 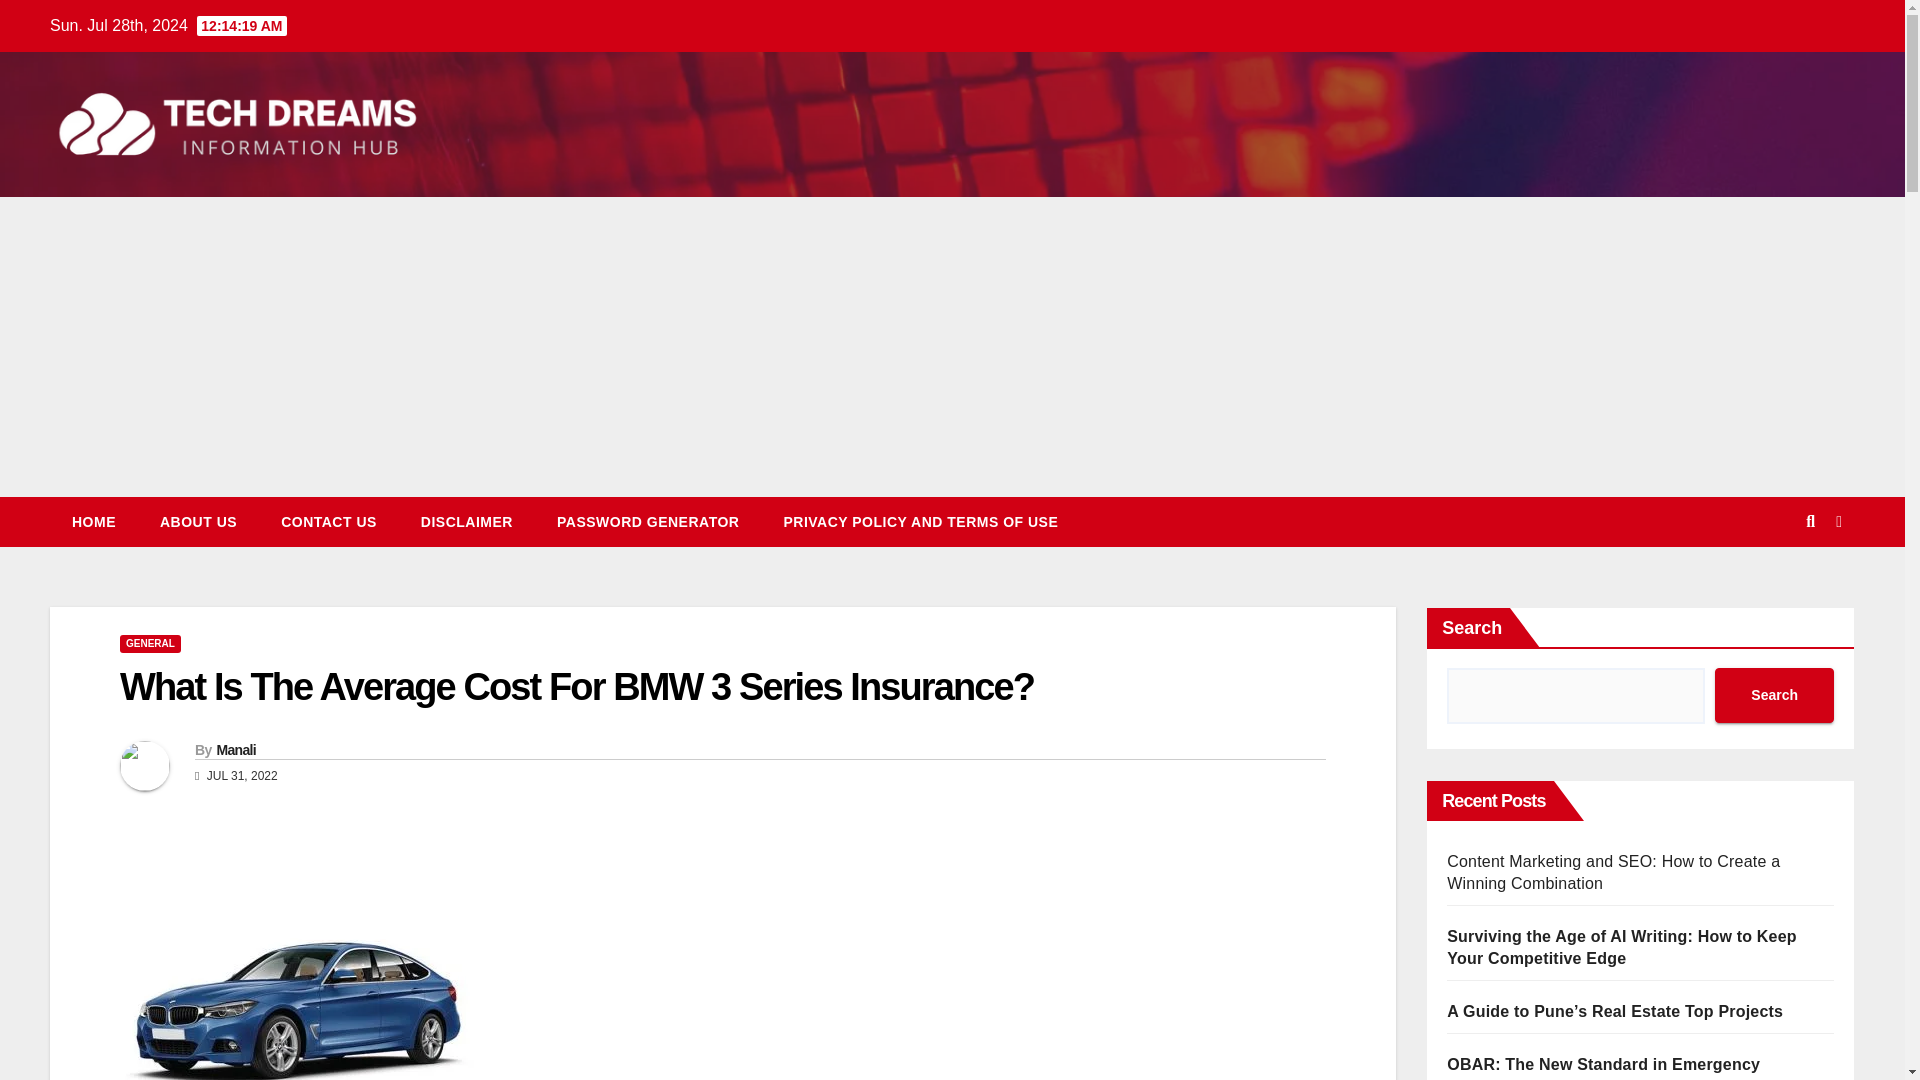 What do you see at coordinates (648, 521) in the screenshot?
I see `PASSWORD GENERATOR` at bounding box center [648, 521].